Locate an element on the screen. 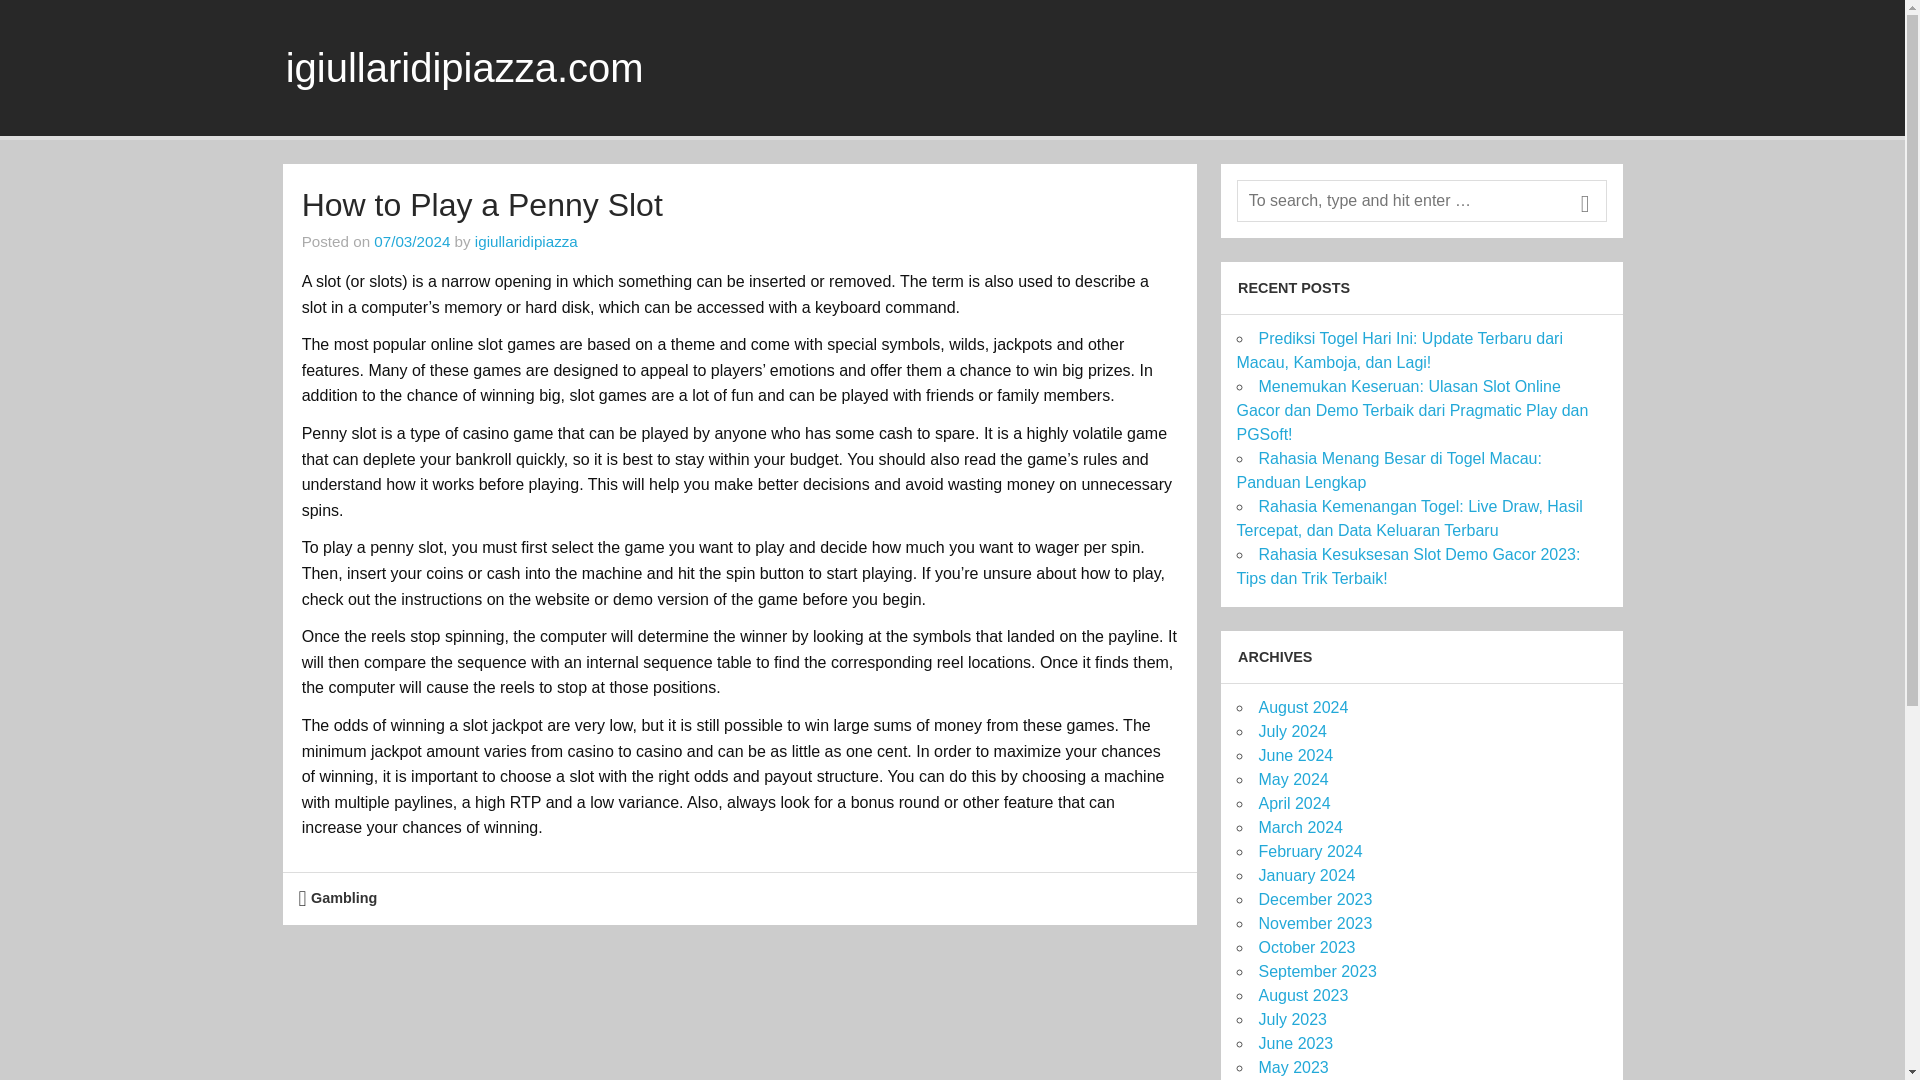  igiullaridipiazza is located at coordinates (526, 241).